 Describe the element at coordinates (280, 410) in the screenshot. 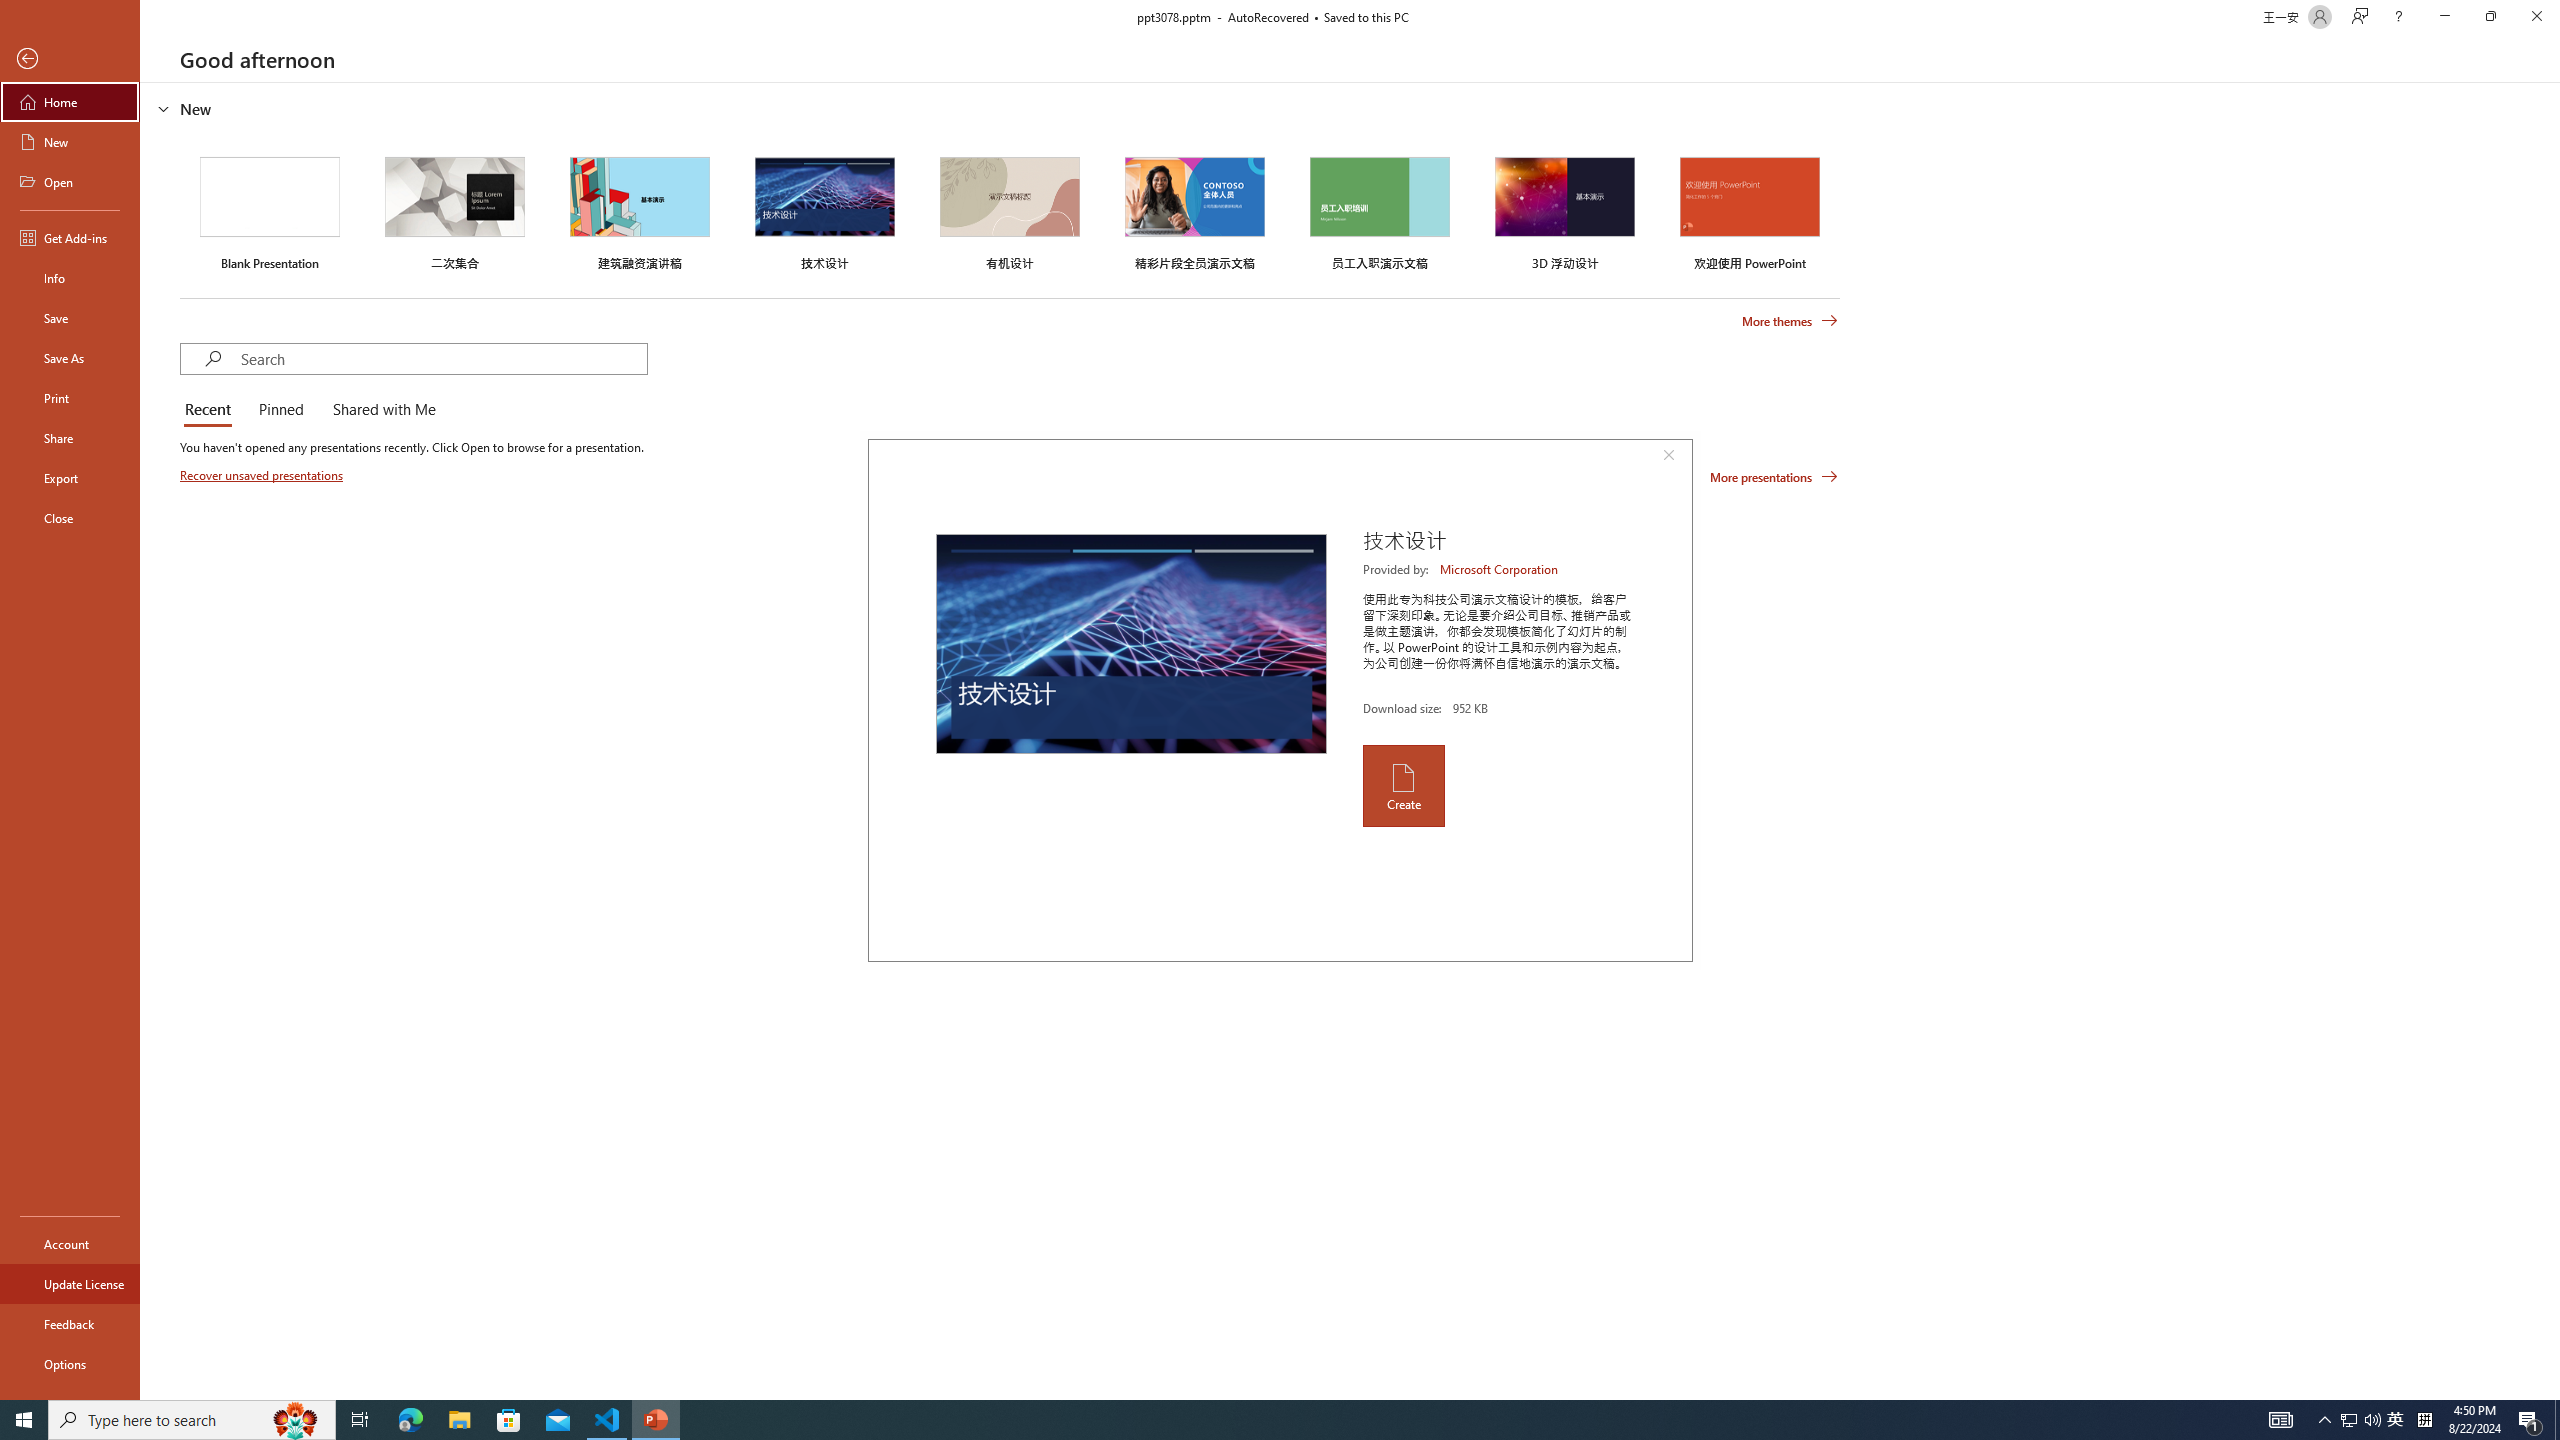

I see `Pinned` at that location.